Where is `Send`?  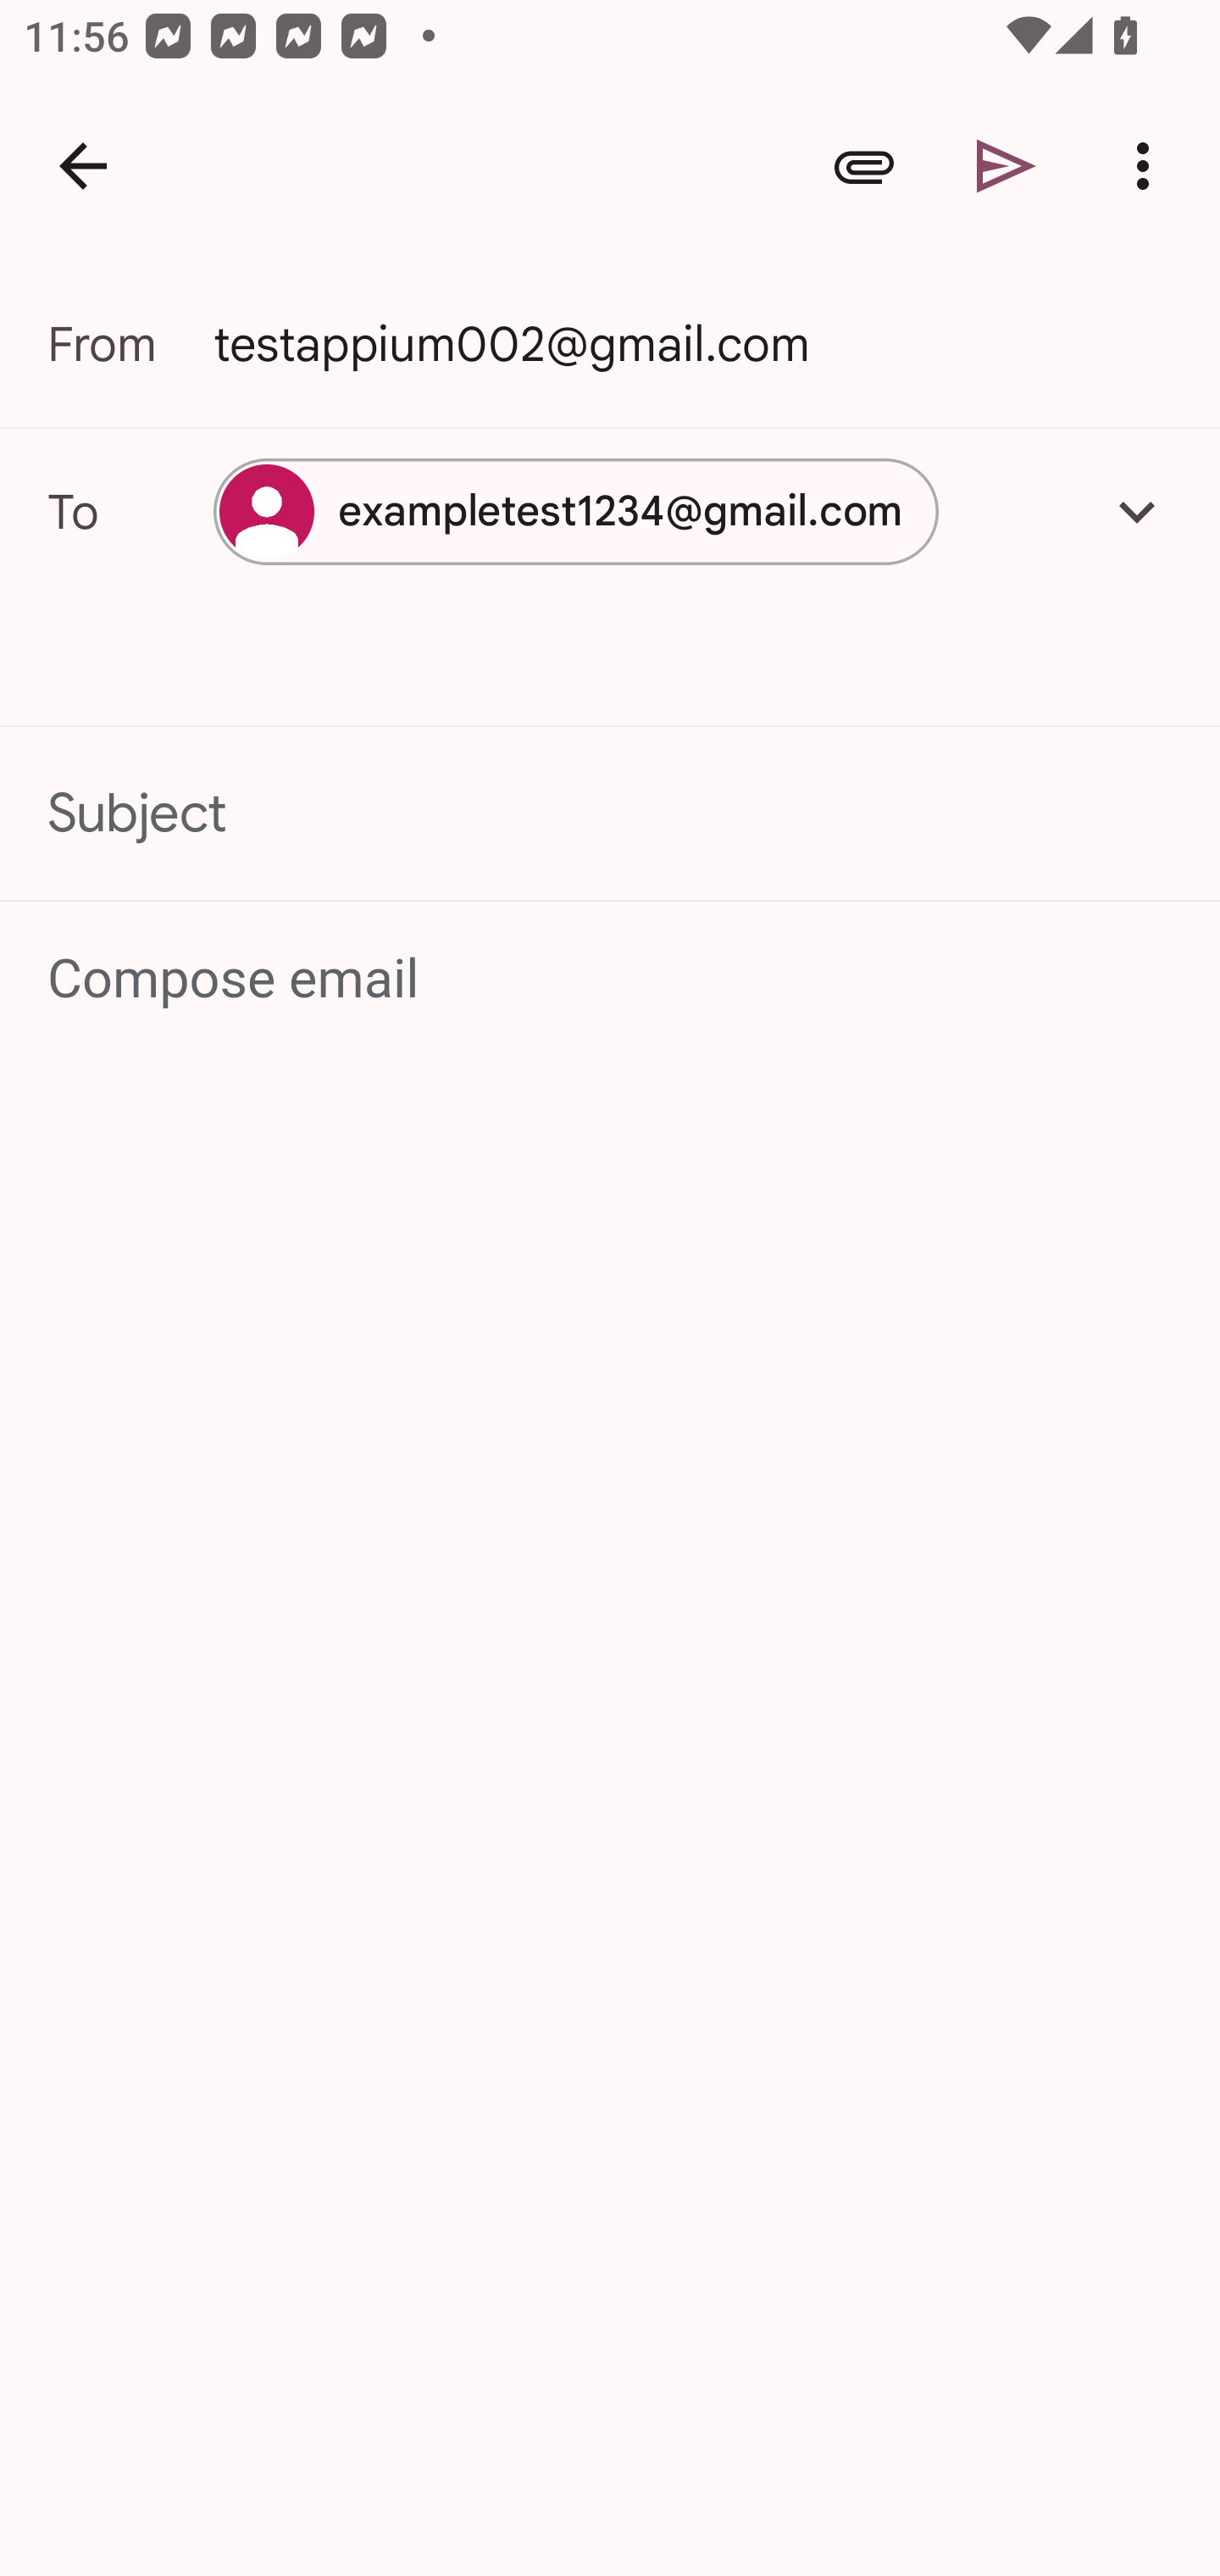
Send is located at coordinates (1006, 166).